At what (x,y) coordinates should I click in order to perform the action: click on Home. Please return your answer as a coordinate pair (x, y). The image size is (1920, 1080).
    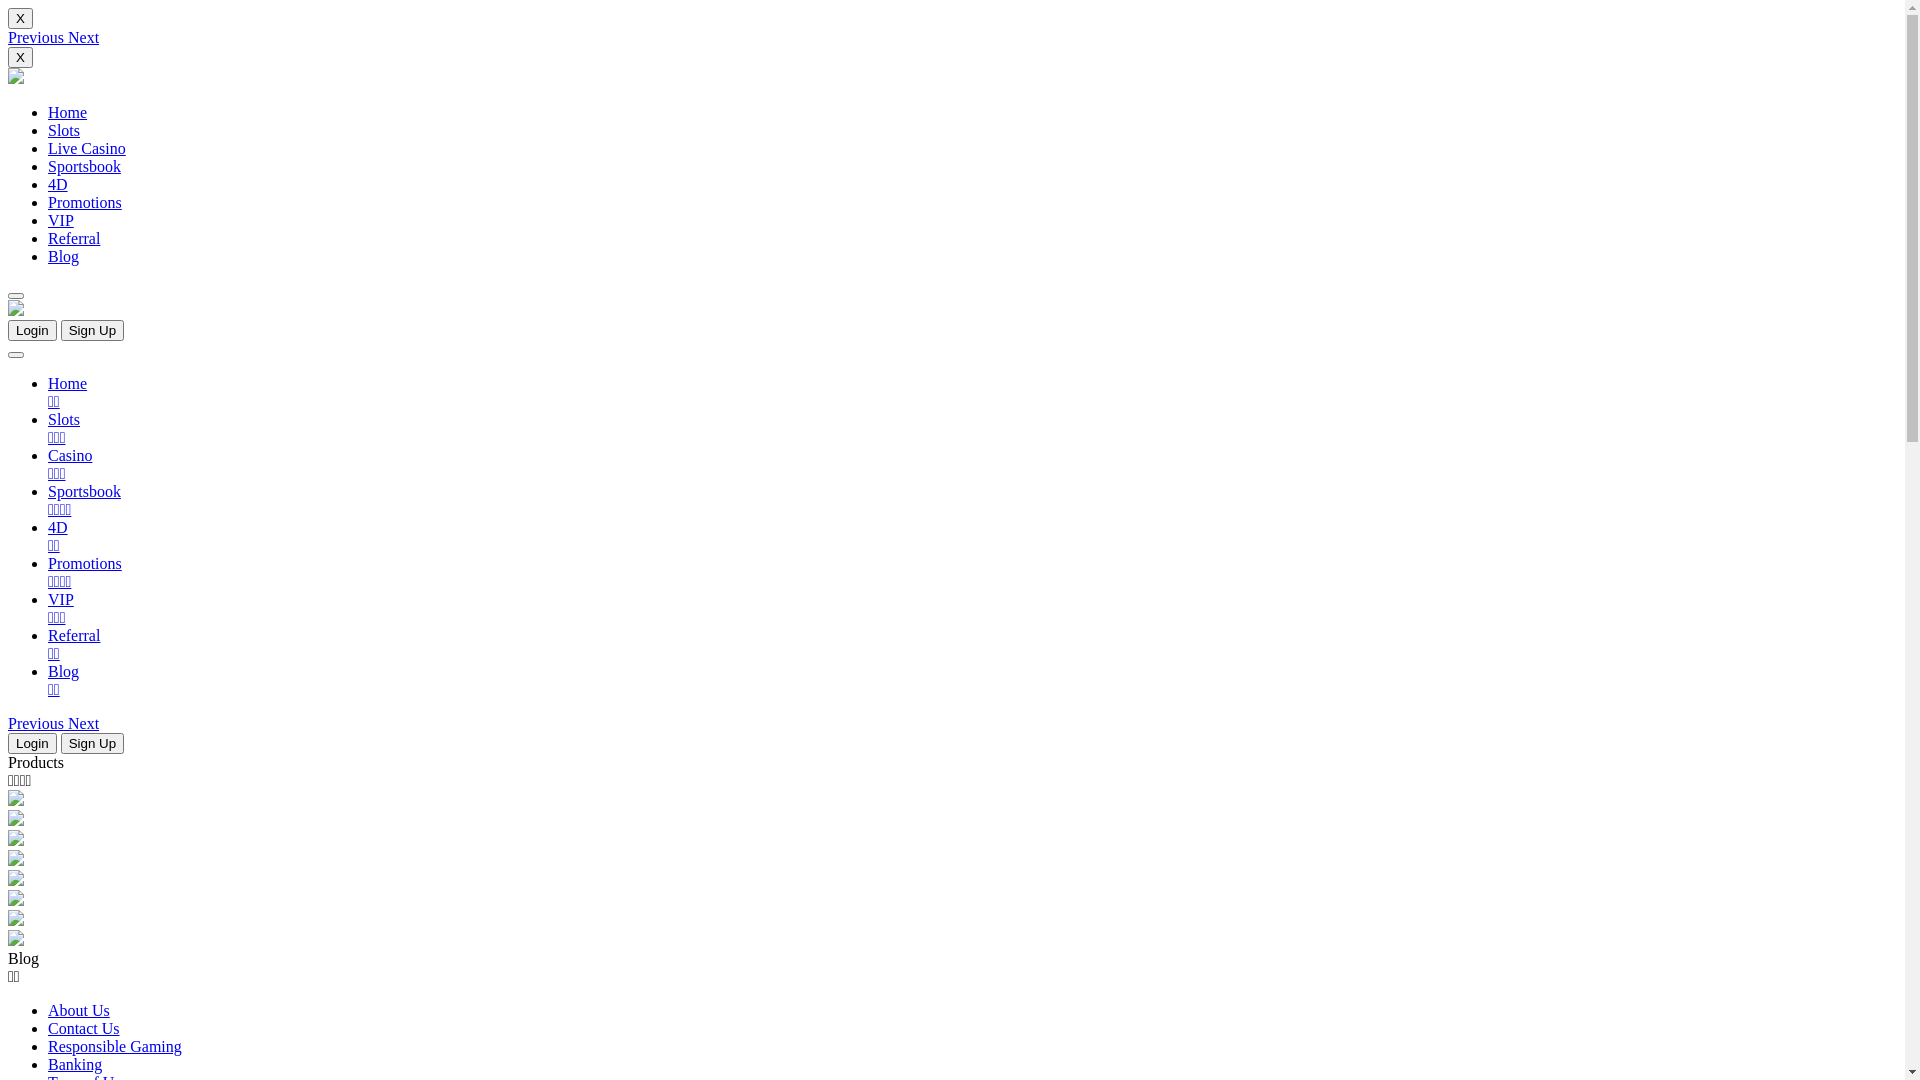
    Looking at the image, I should click on (68, 112).